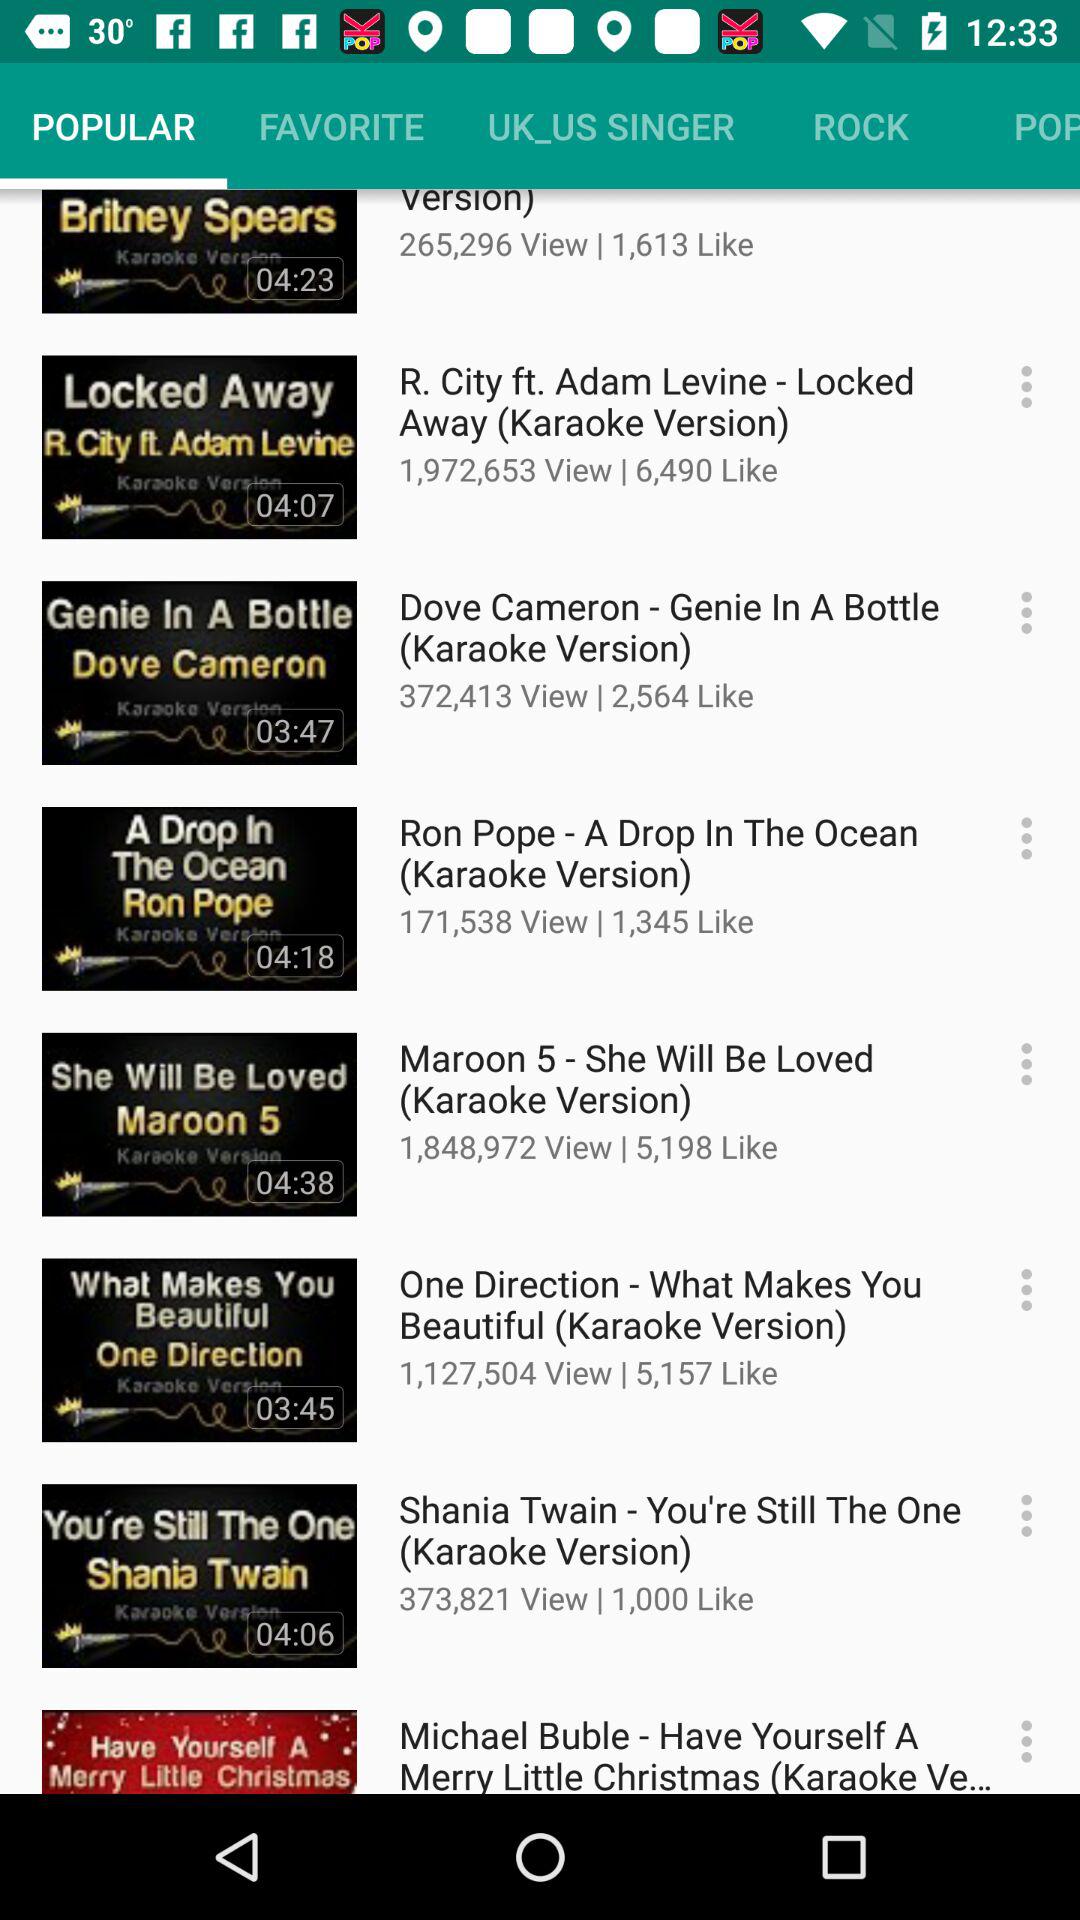 This screenshot has width=1080, height=1920. What do you see at coordinates (1016, 1290) in the screenshot?
I see `click to option` at bounding box center [1016, 1290].